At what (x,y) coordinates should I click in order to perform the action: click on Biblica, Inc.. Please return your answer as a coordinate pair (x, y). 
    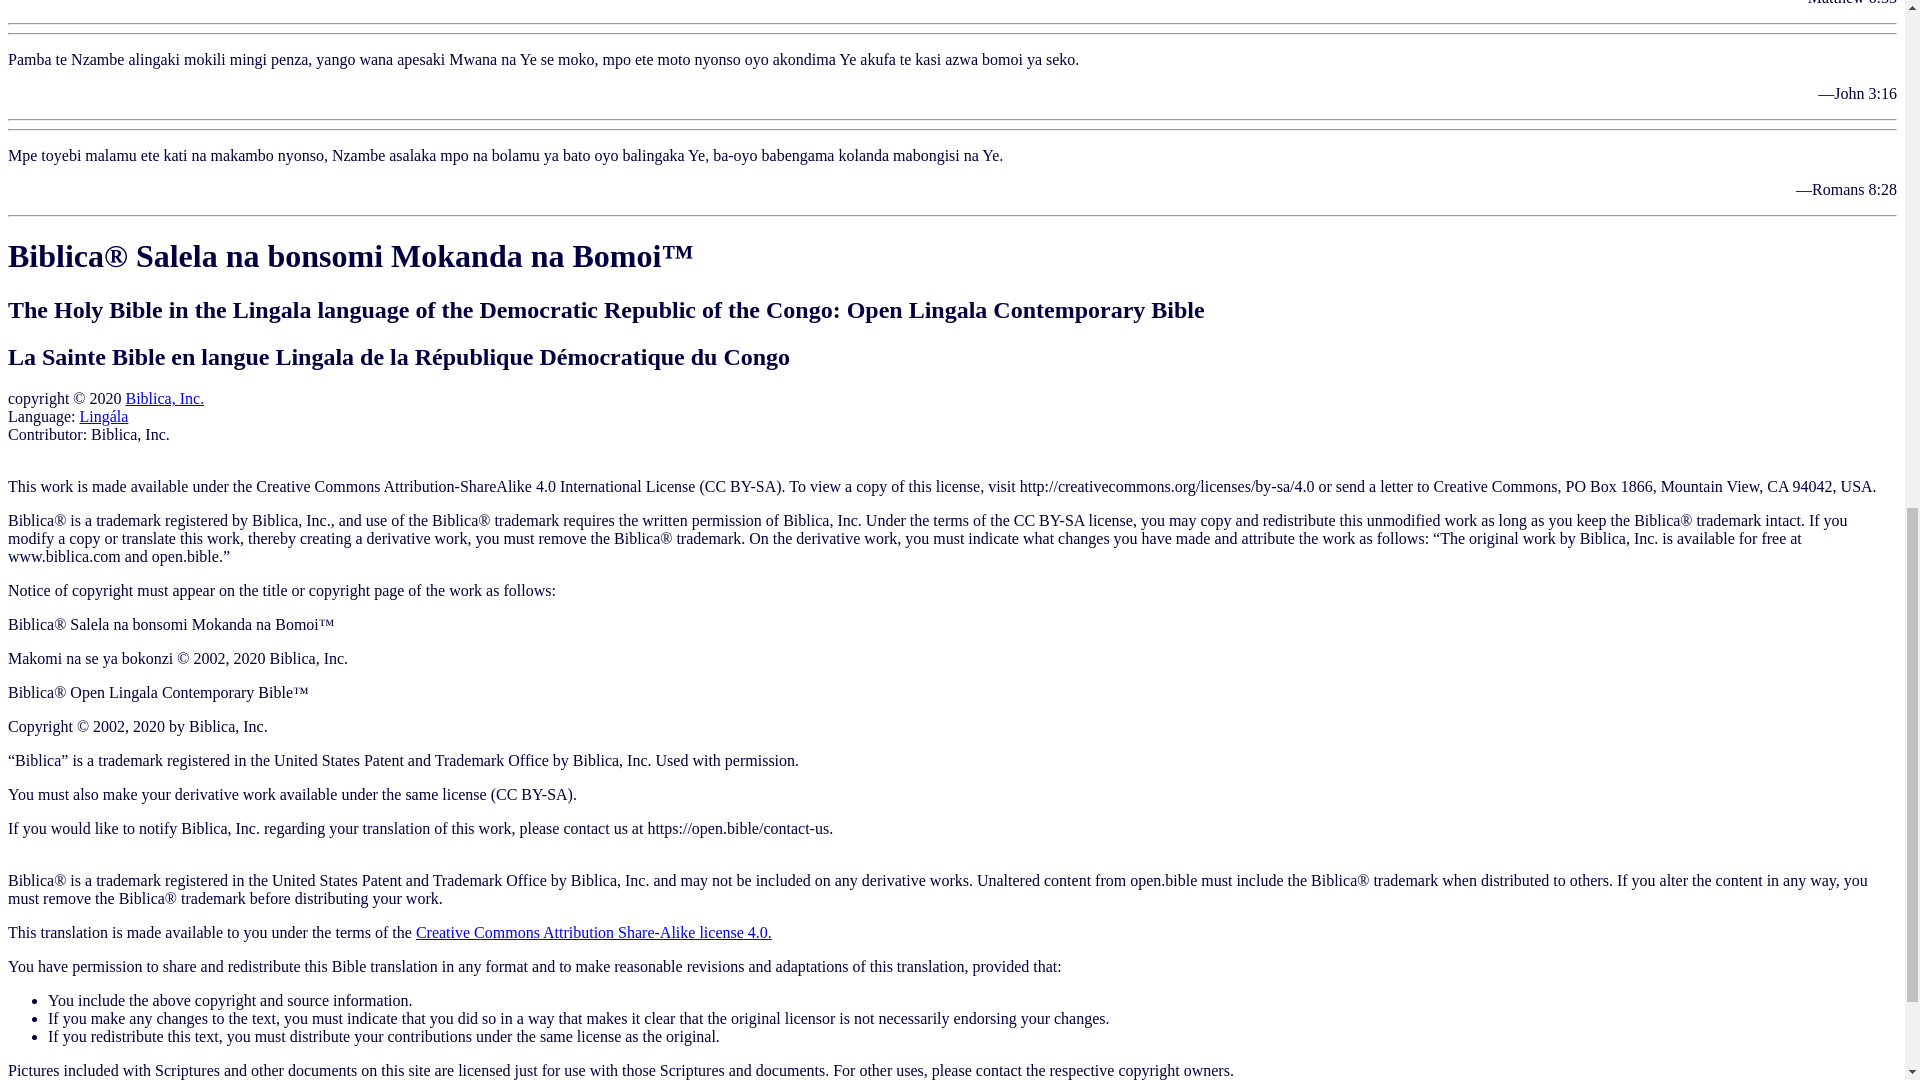
    Looking at the image, I should click on (164, 398).